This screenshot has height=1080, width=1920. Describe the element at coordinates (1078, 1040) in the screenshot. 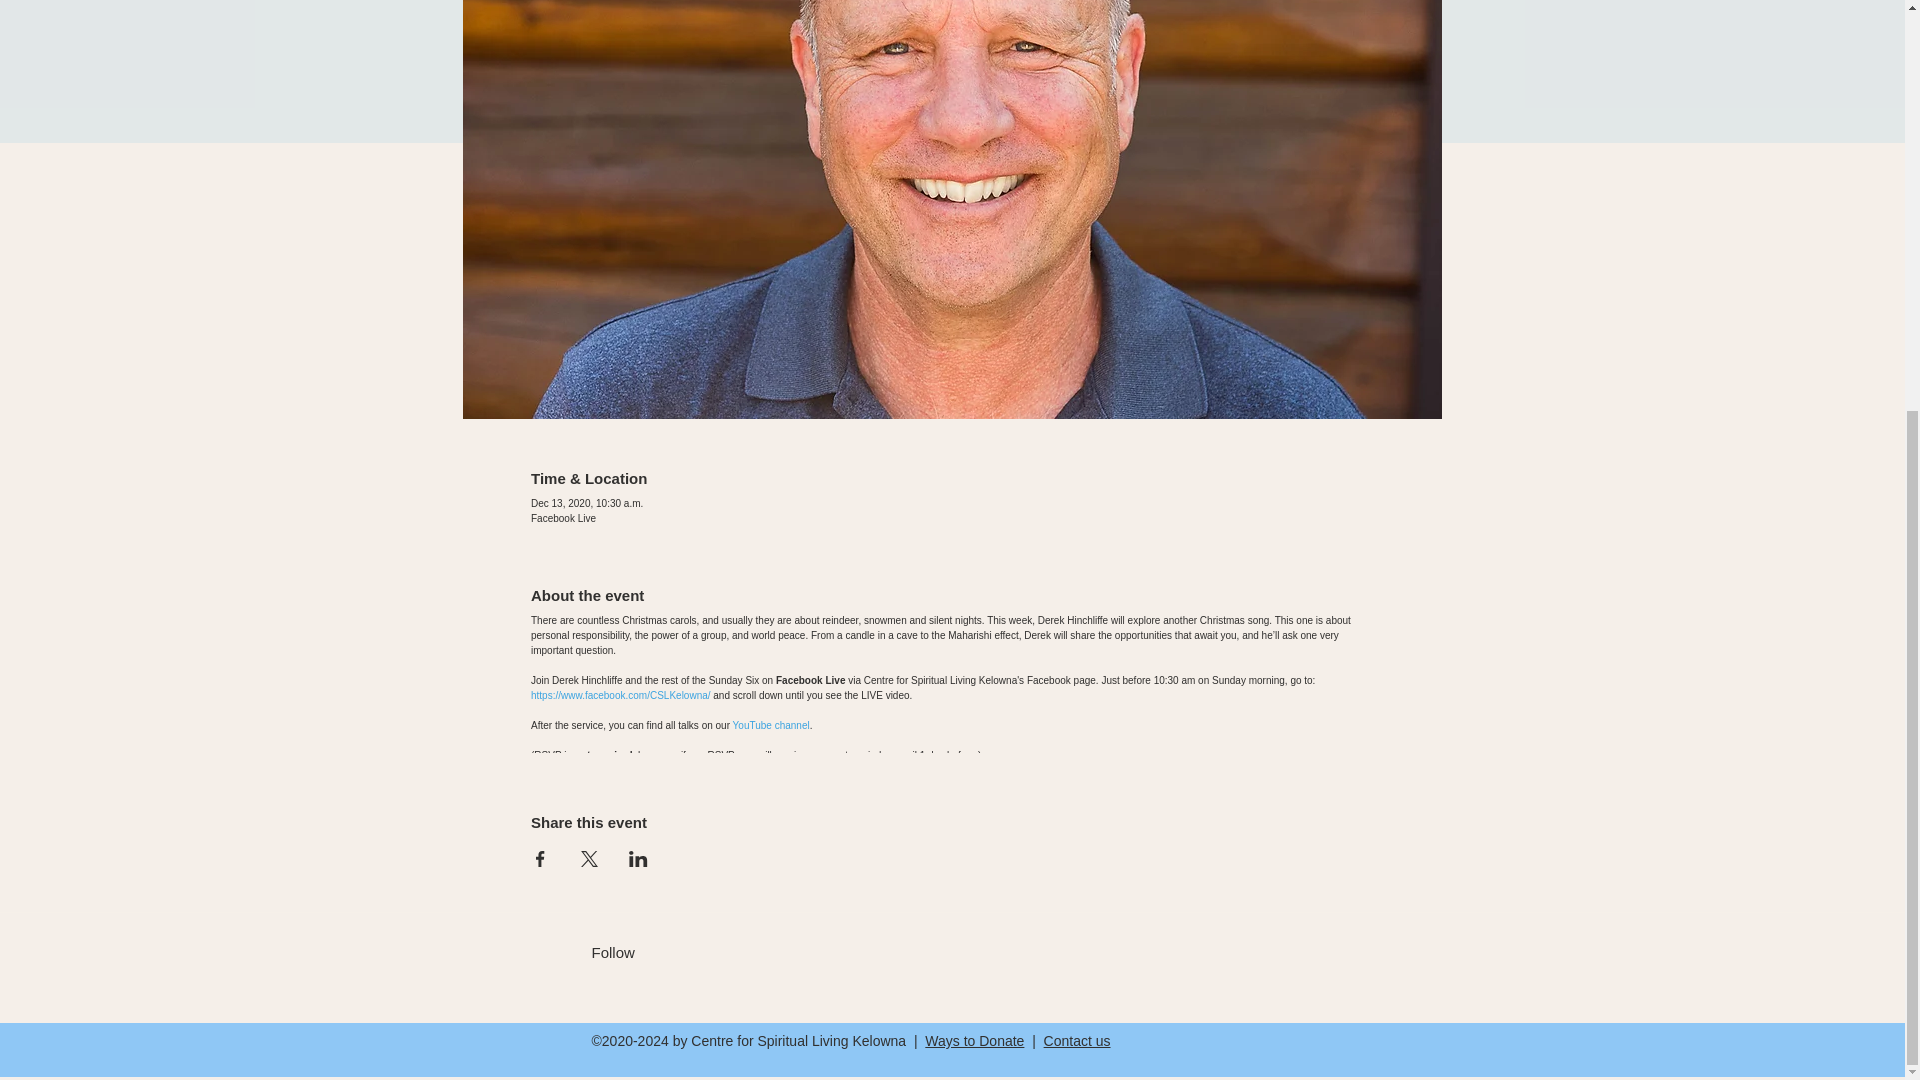

I see `Contact us` at that location.